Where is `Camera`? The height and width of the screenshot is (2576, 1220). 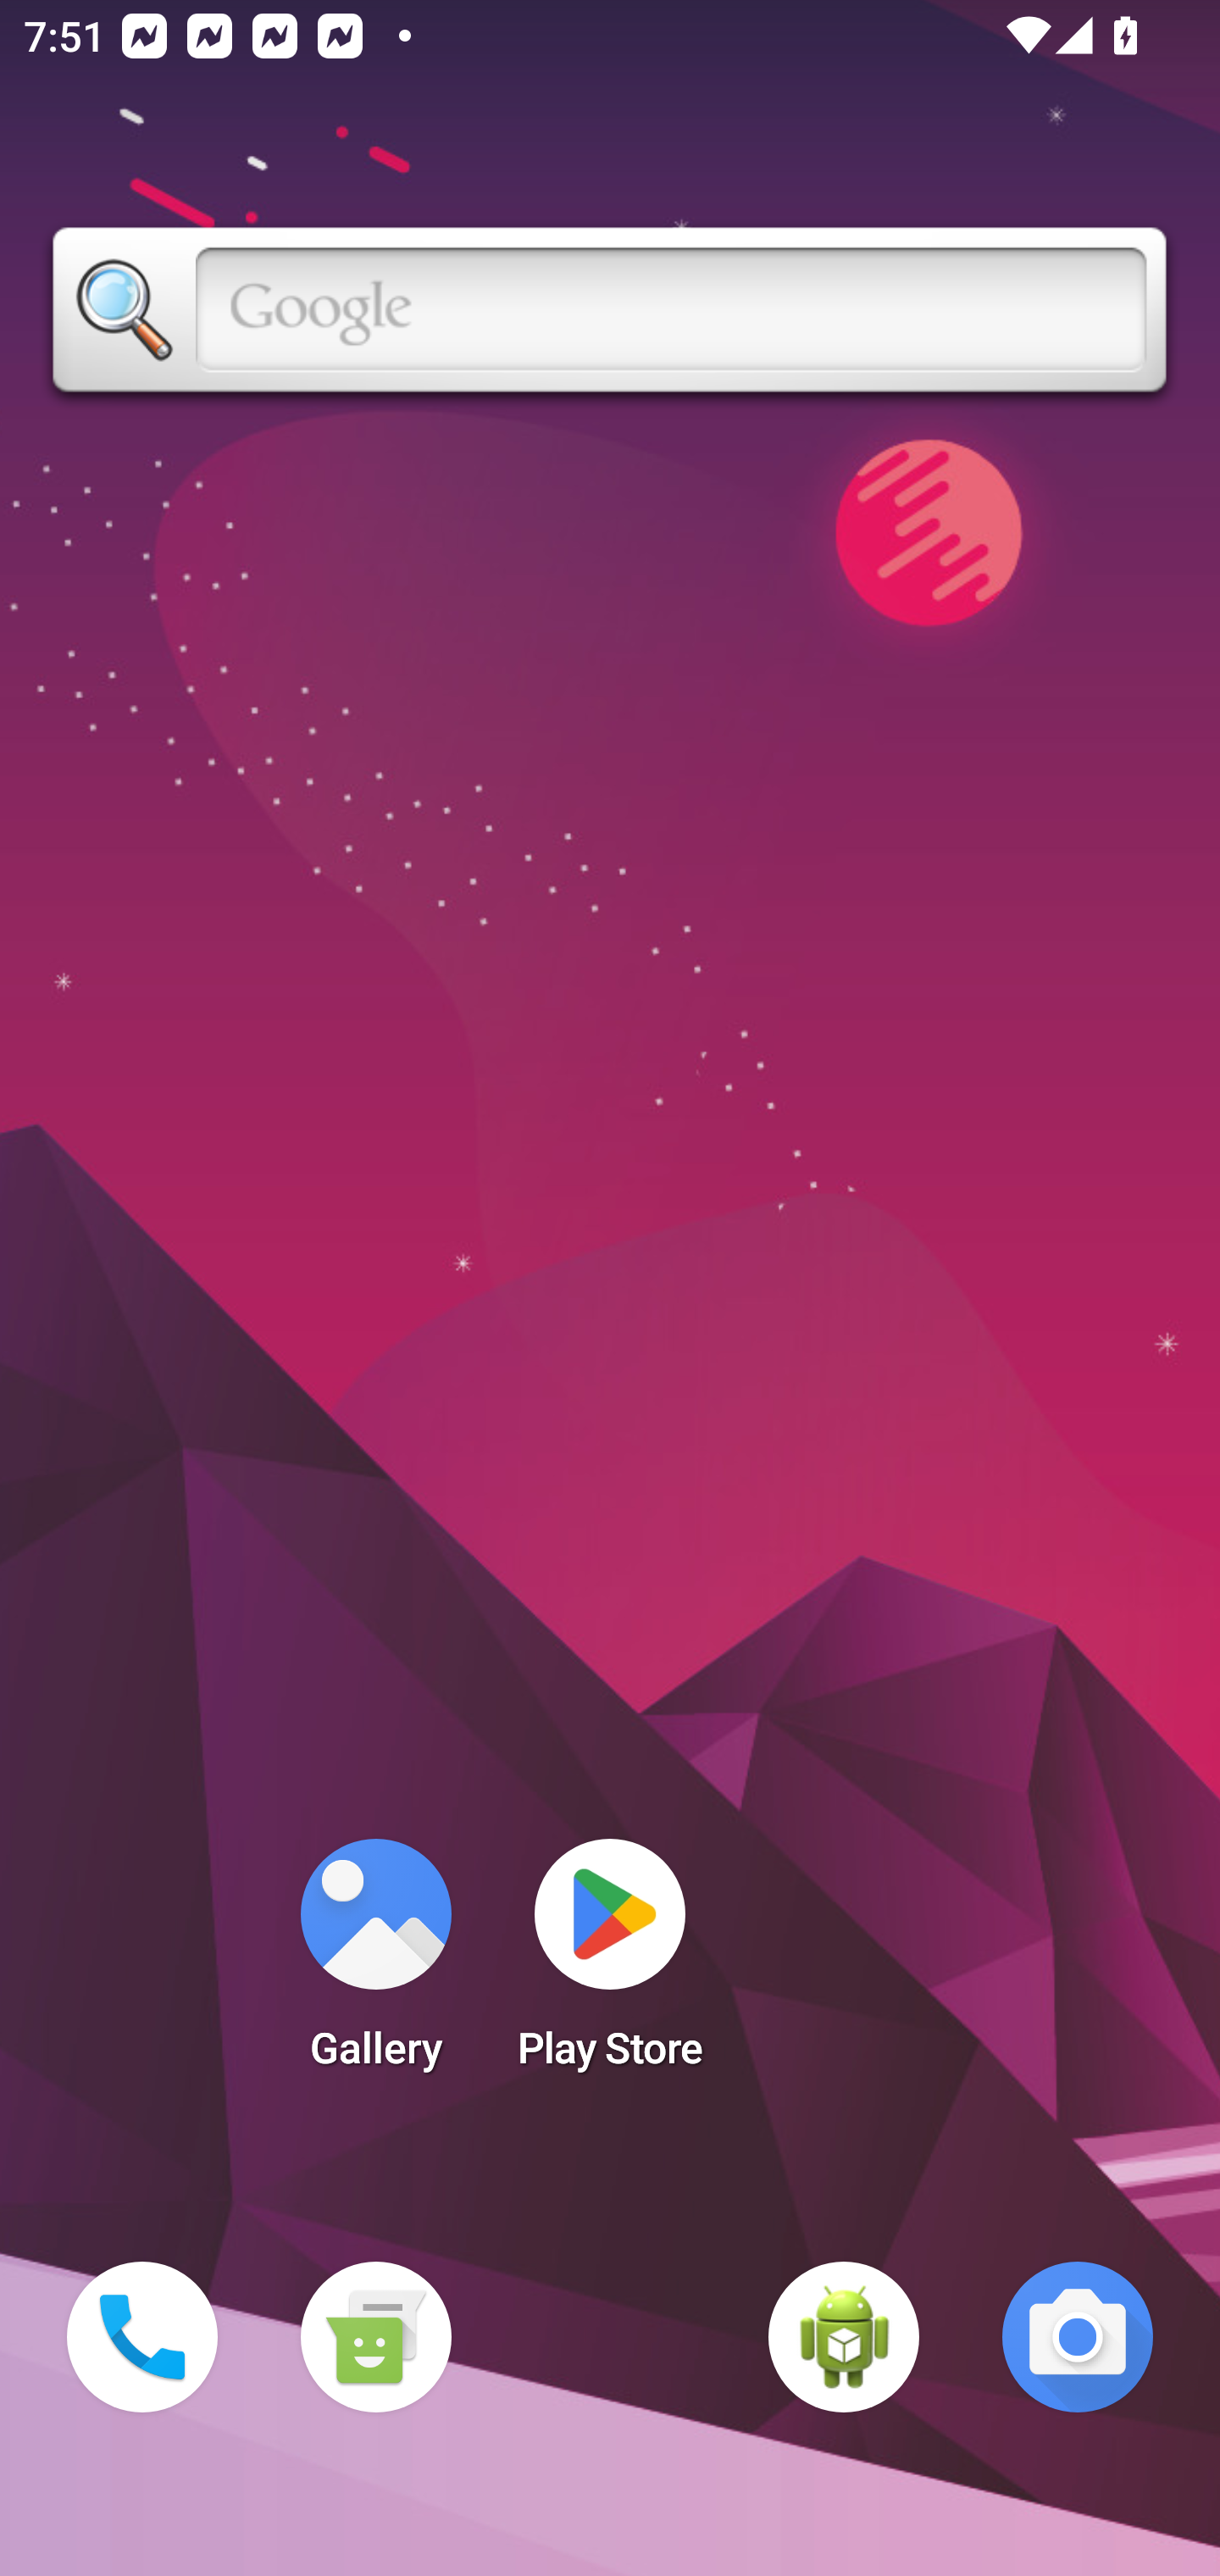
Camera is located at coordinates (1078, 2337).